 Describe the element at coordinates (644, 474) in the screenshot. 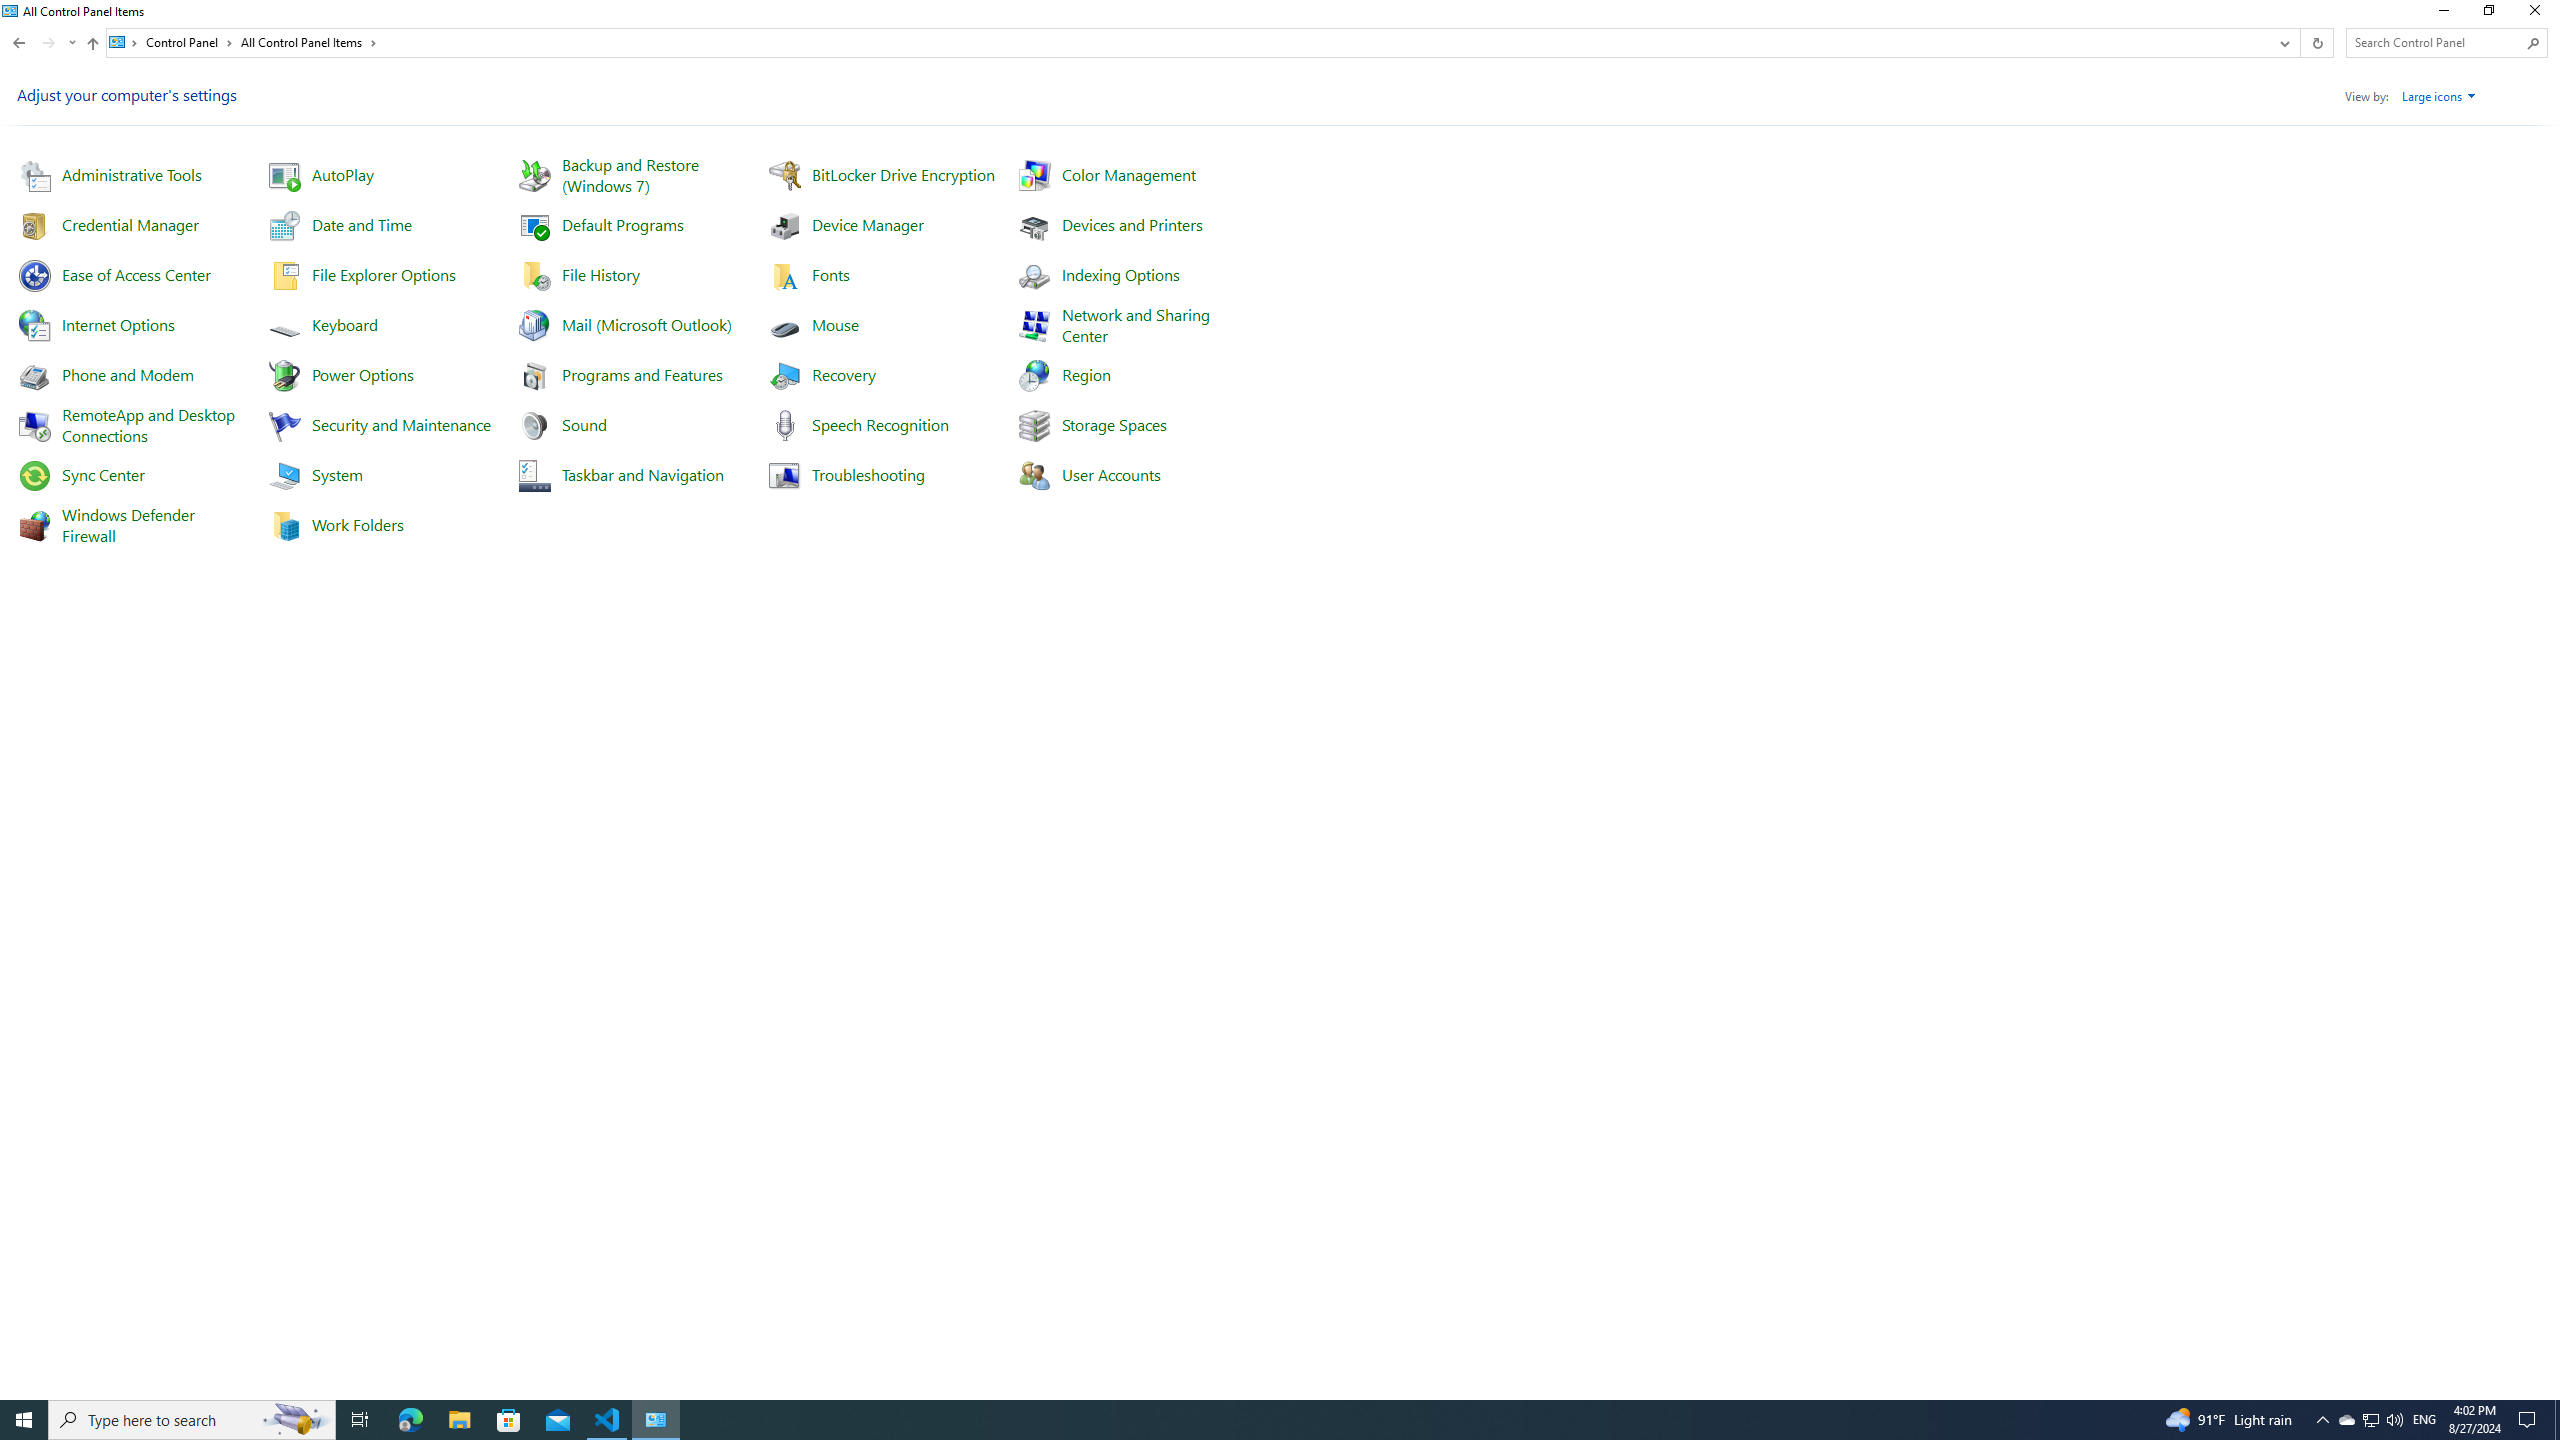

I see `Taskbar and Navigation` at that location.